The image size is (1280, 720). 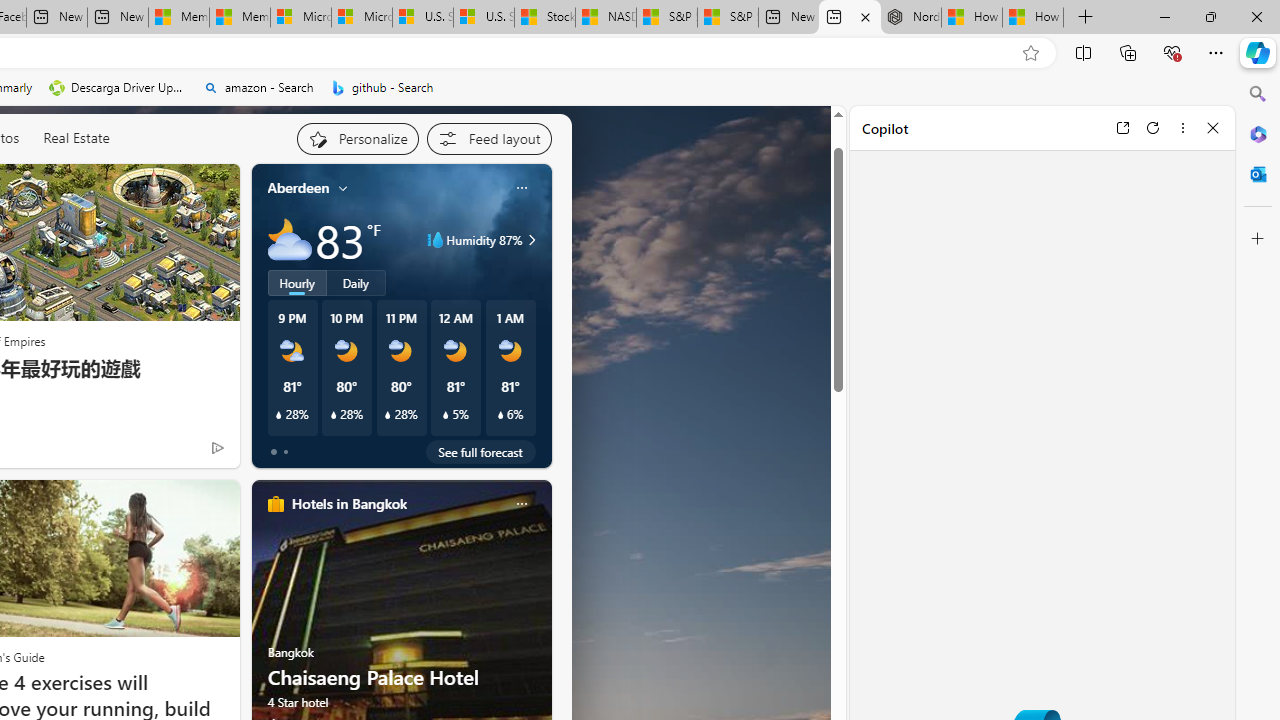 I want to click on Feed settings, so click(x=488, y=138).